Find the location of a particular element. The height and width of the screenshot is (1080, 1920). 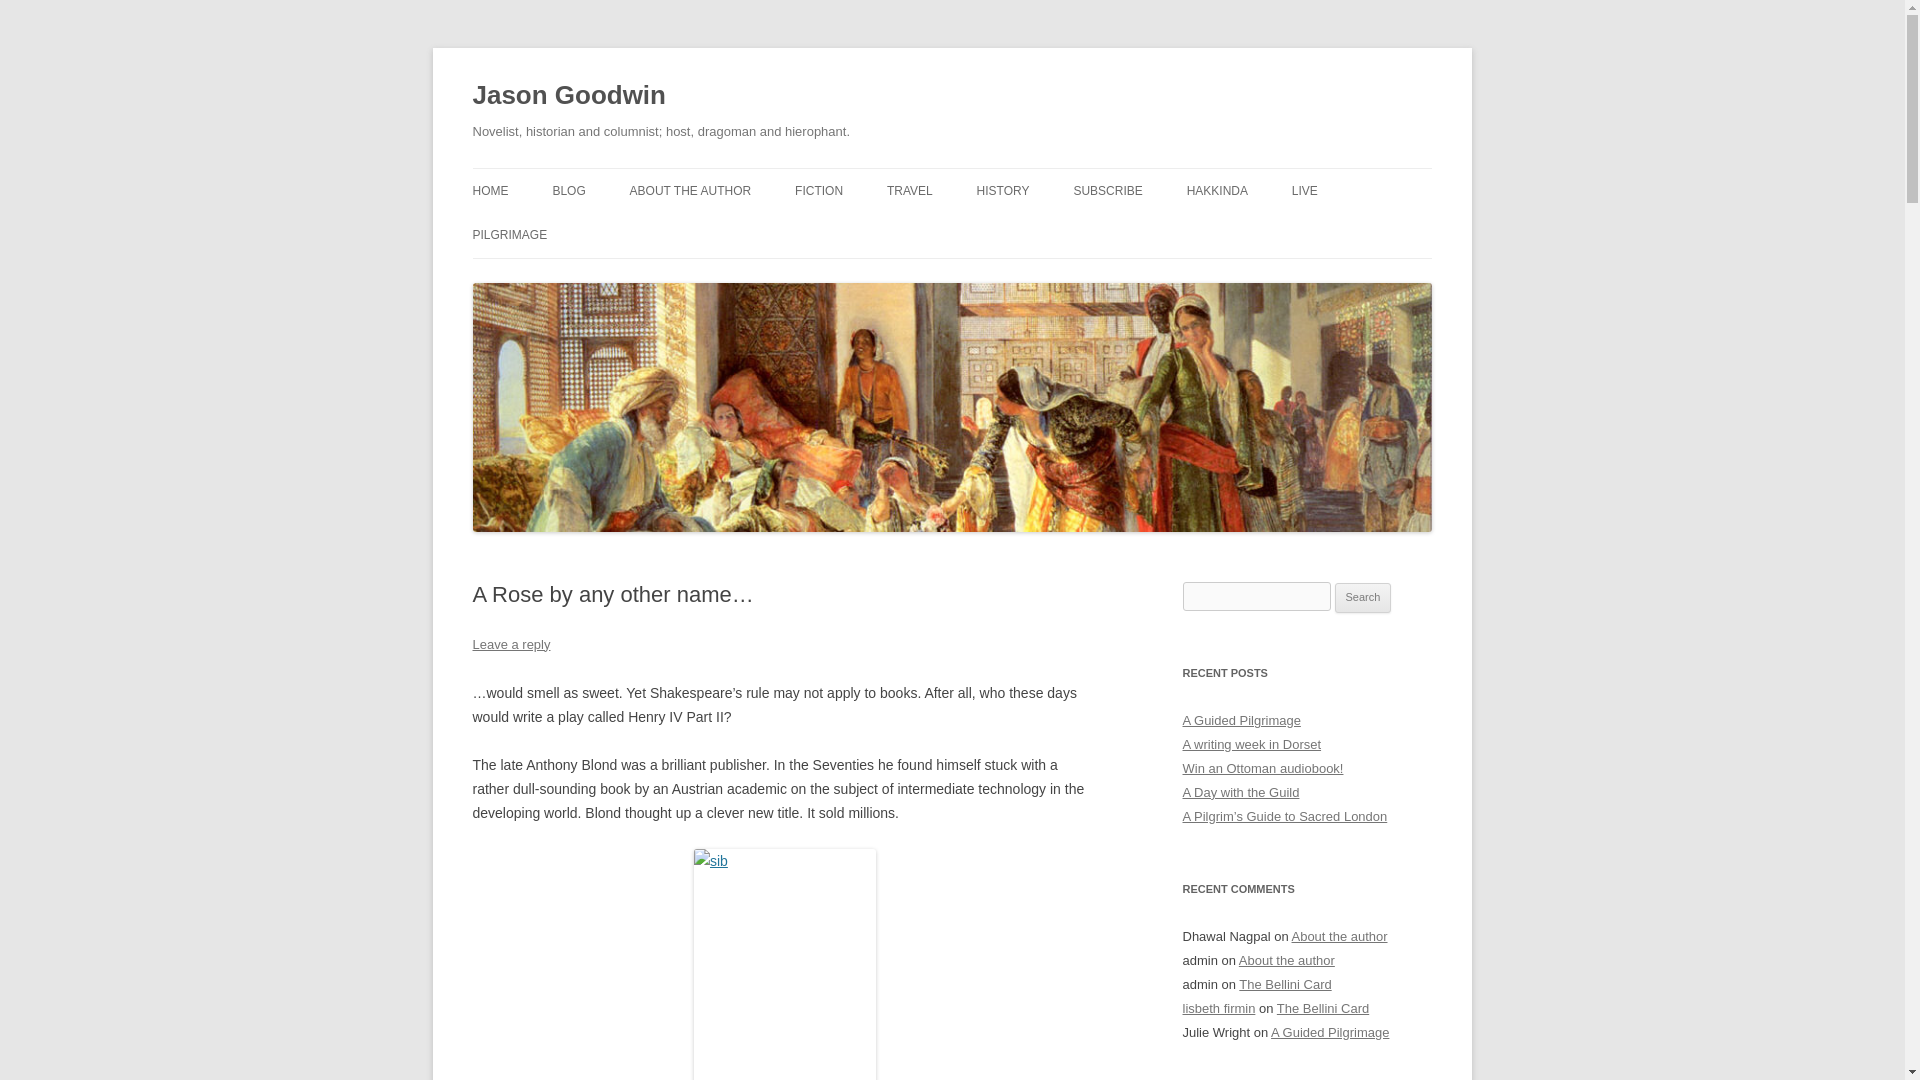

LORDS OF THE HORIZONS is located at coordinates (1076, 232).